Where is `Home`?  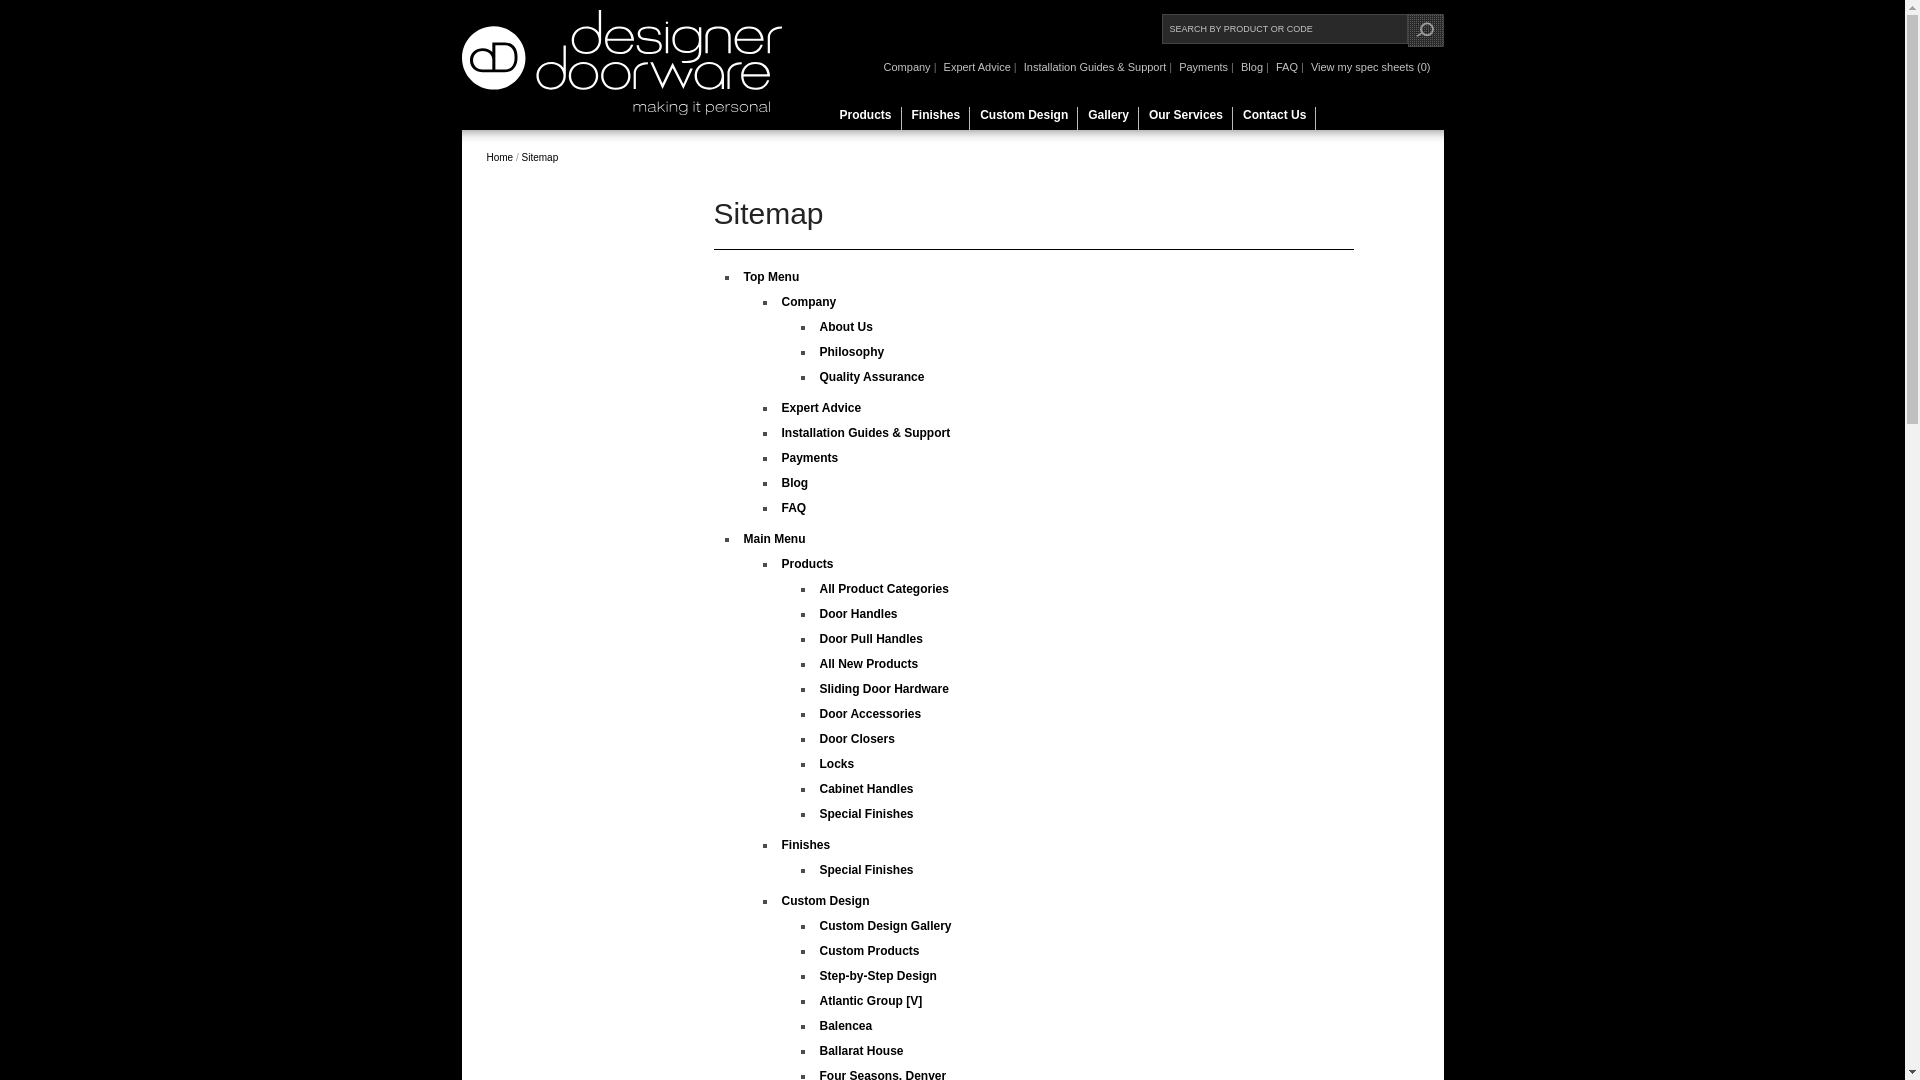 Home is located at coordinates (500, 158).